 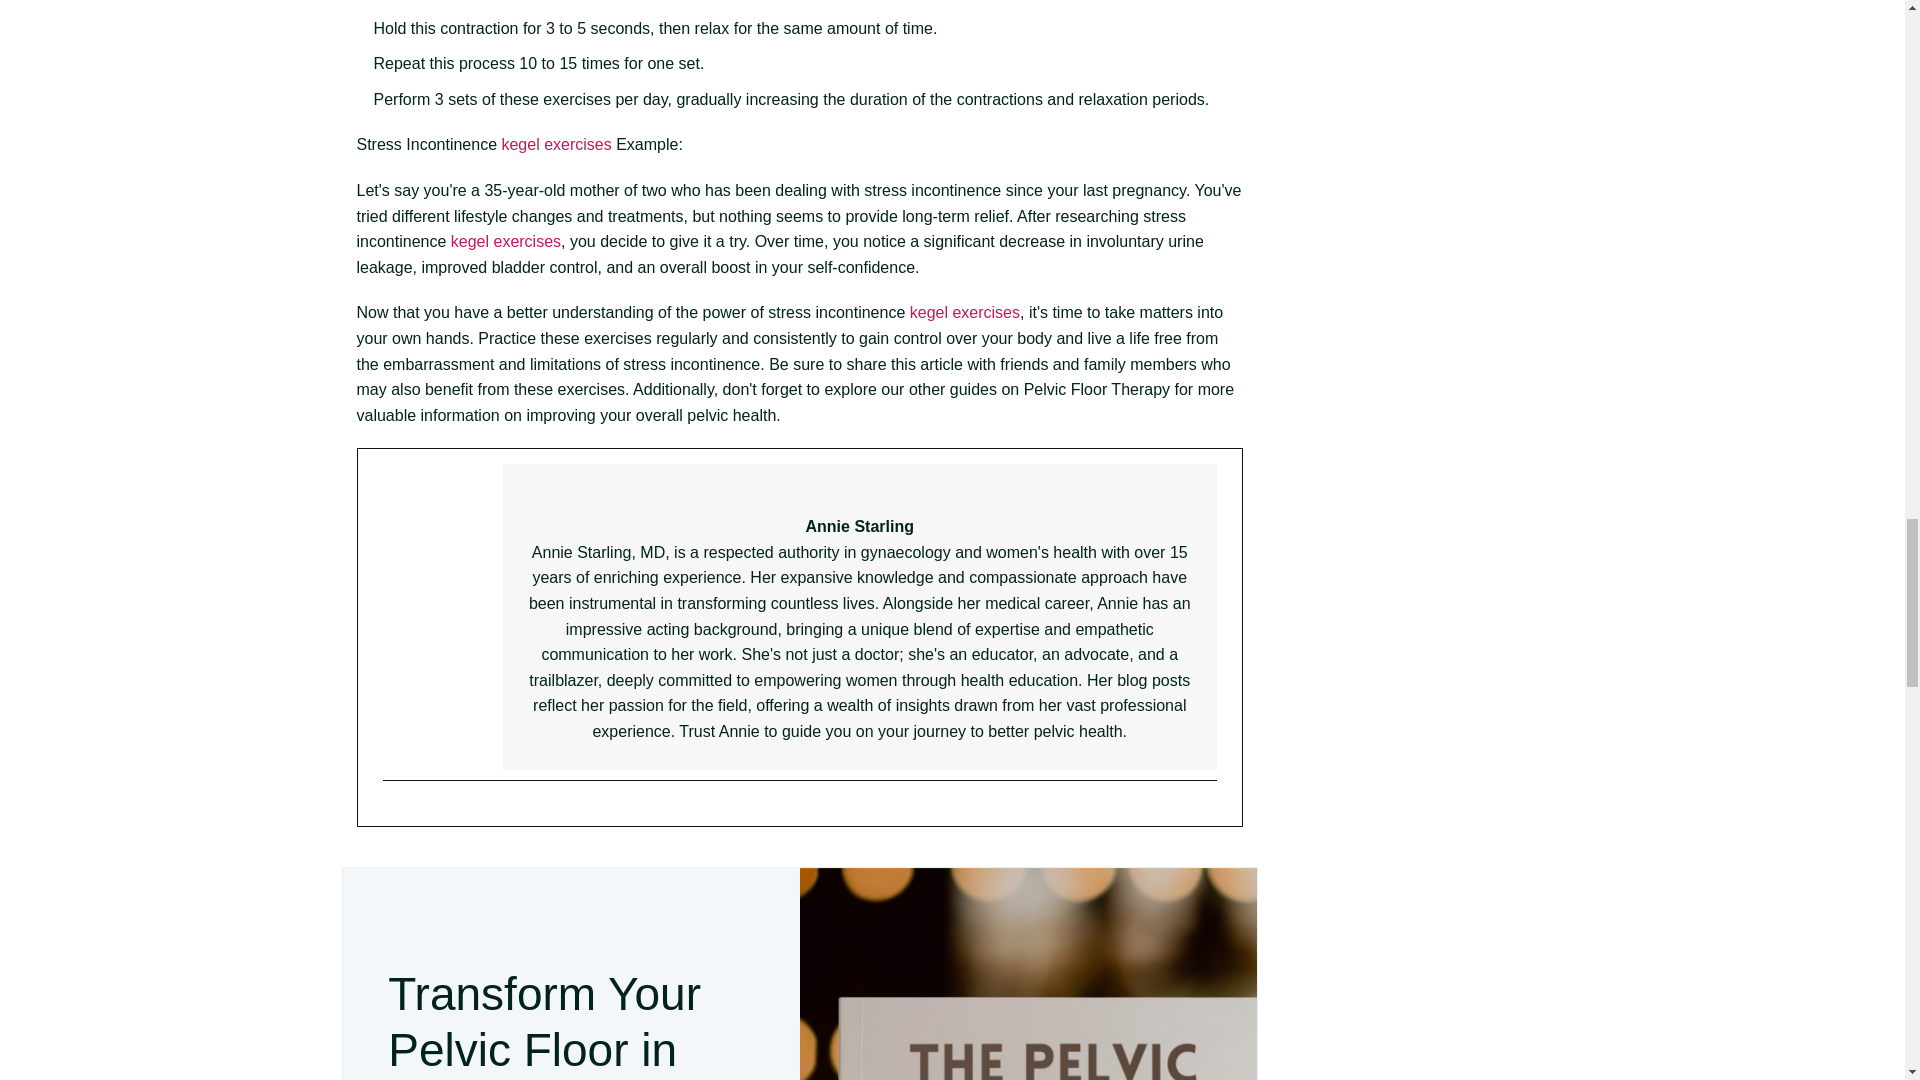 What do you see at coordinates (556, 144) in the screenshot?
I see `kegel exercises` at bounding box center [556, 144].